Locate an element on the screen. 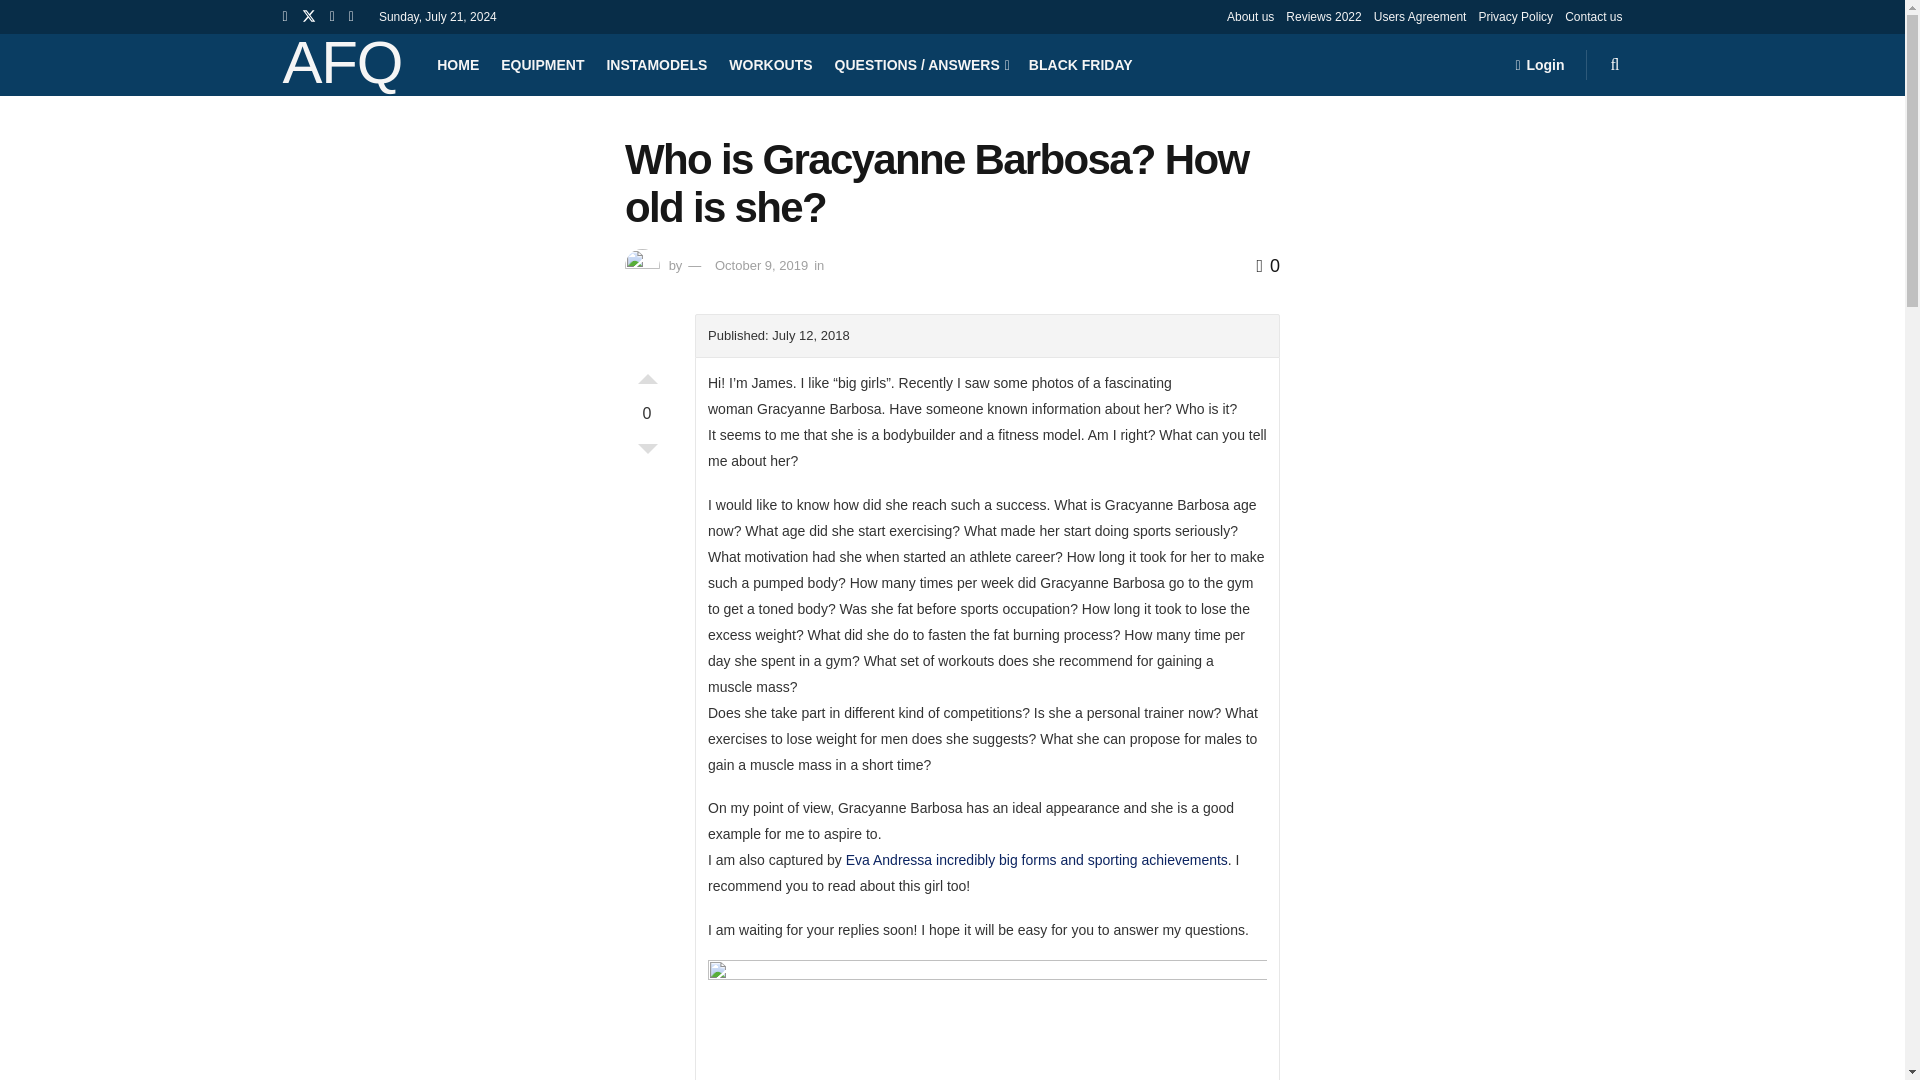 This screenshot has height=1080, width=1920. INSTAMODELS is located at coordinates (656, 64).